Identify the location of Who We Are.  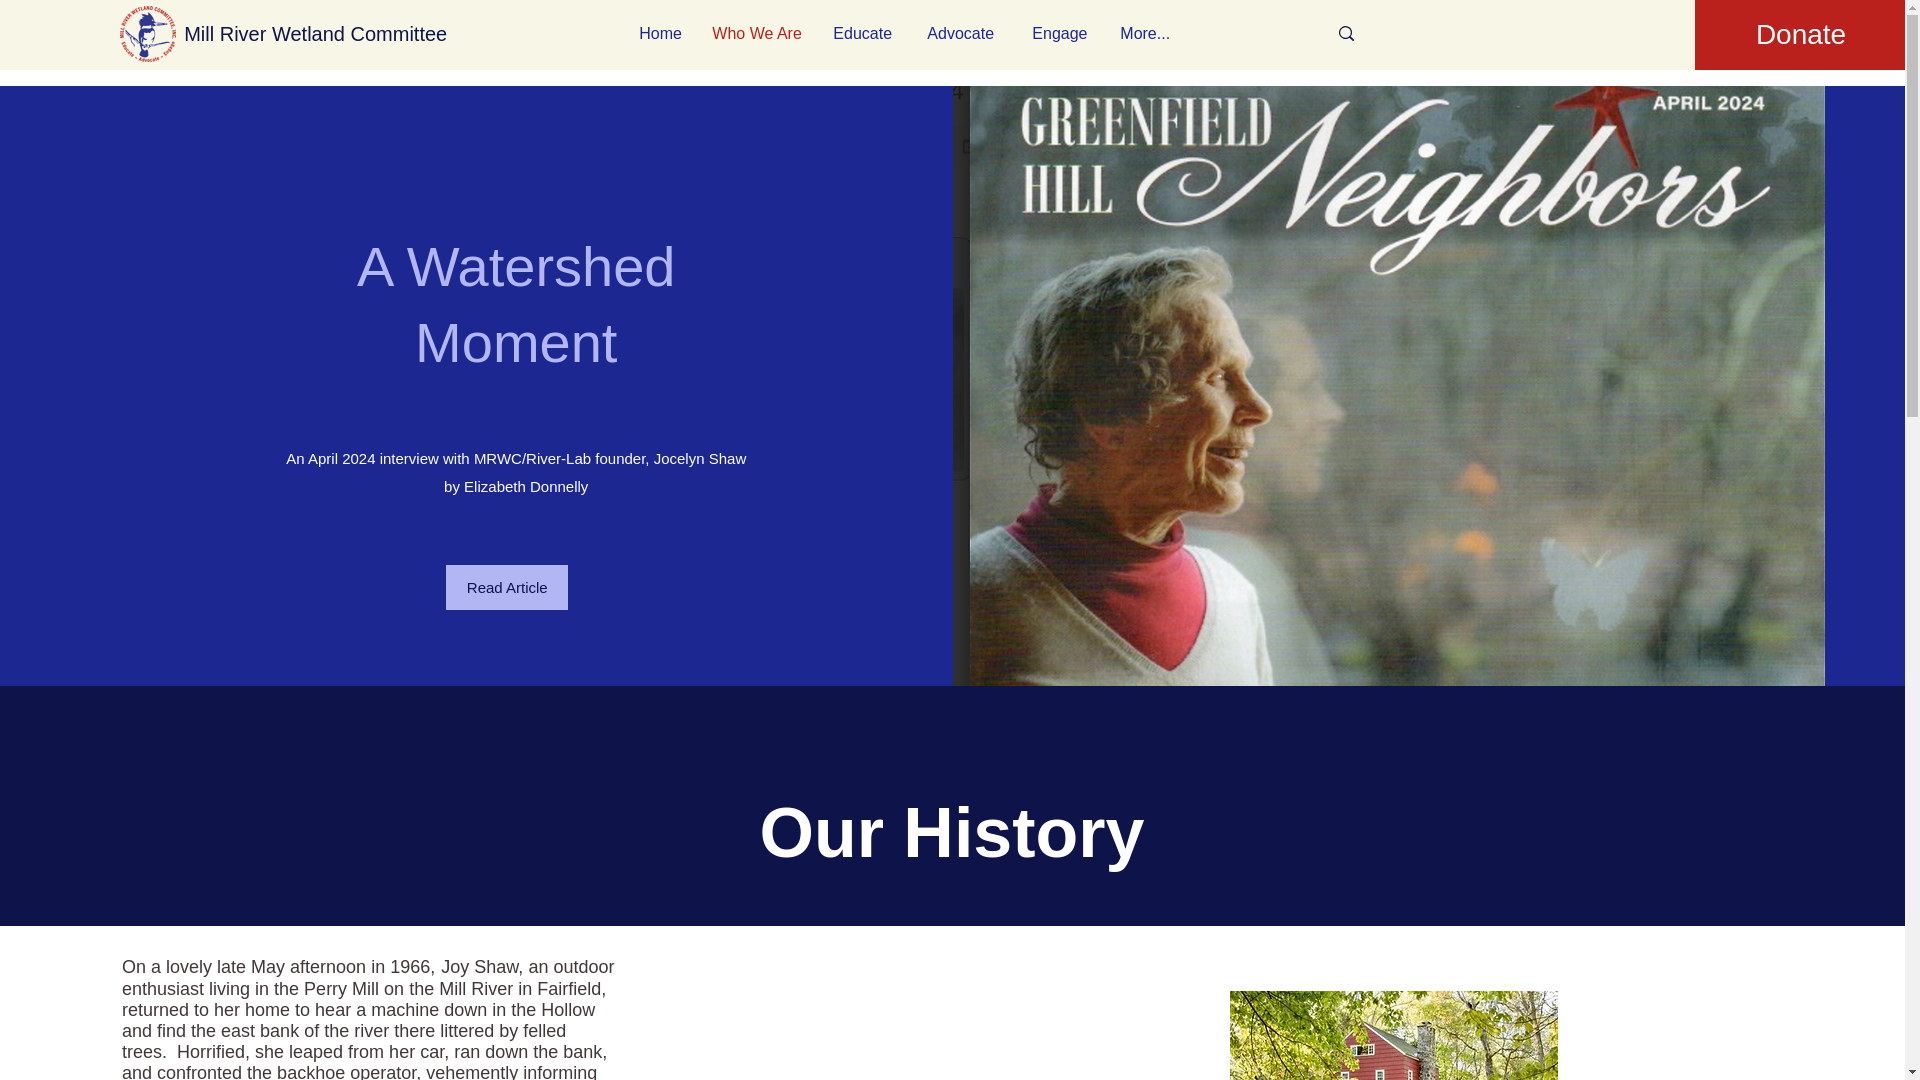
(756, 33).